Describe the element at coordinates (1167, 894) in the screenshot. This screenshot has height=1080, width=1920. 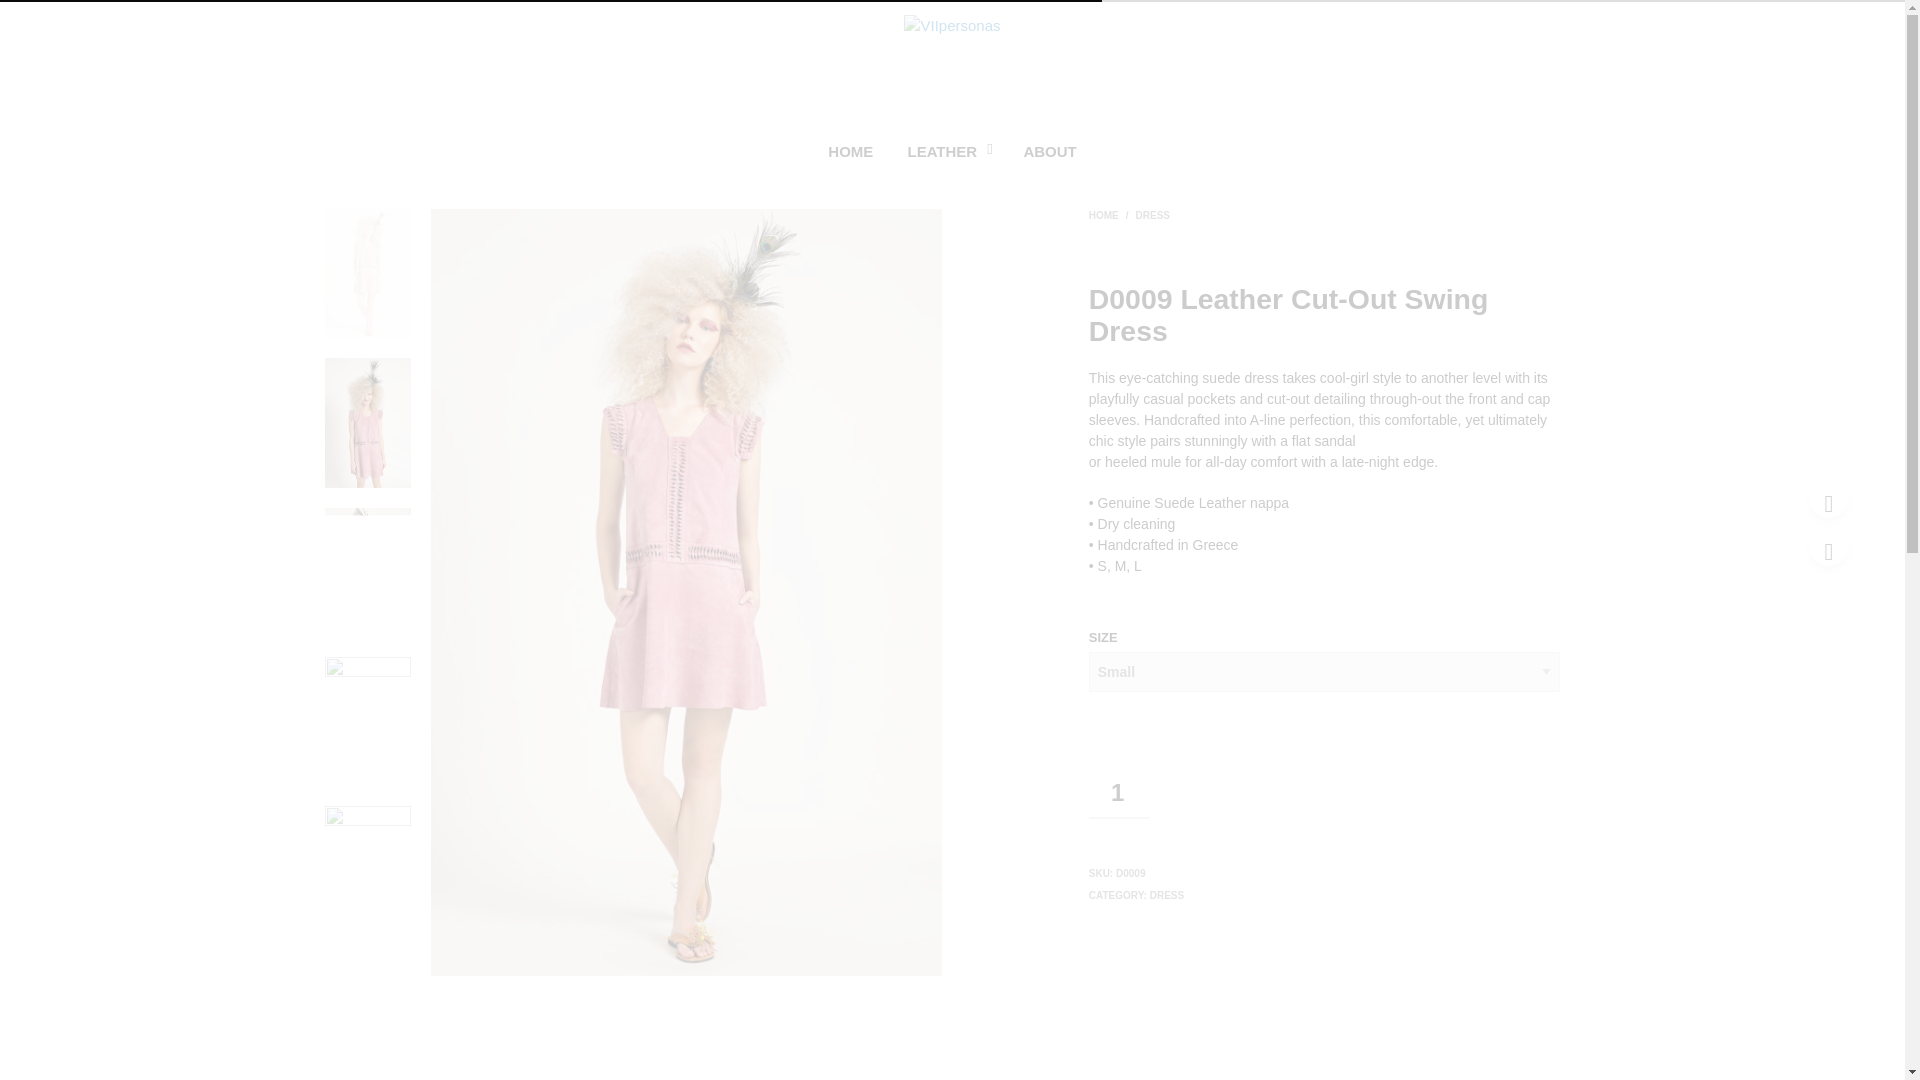
I see `DRESS` at that location.